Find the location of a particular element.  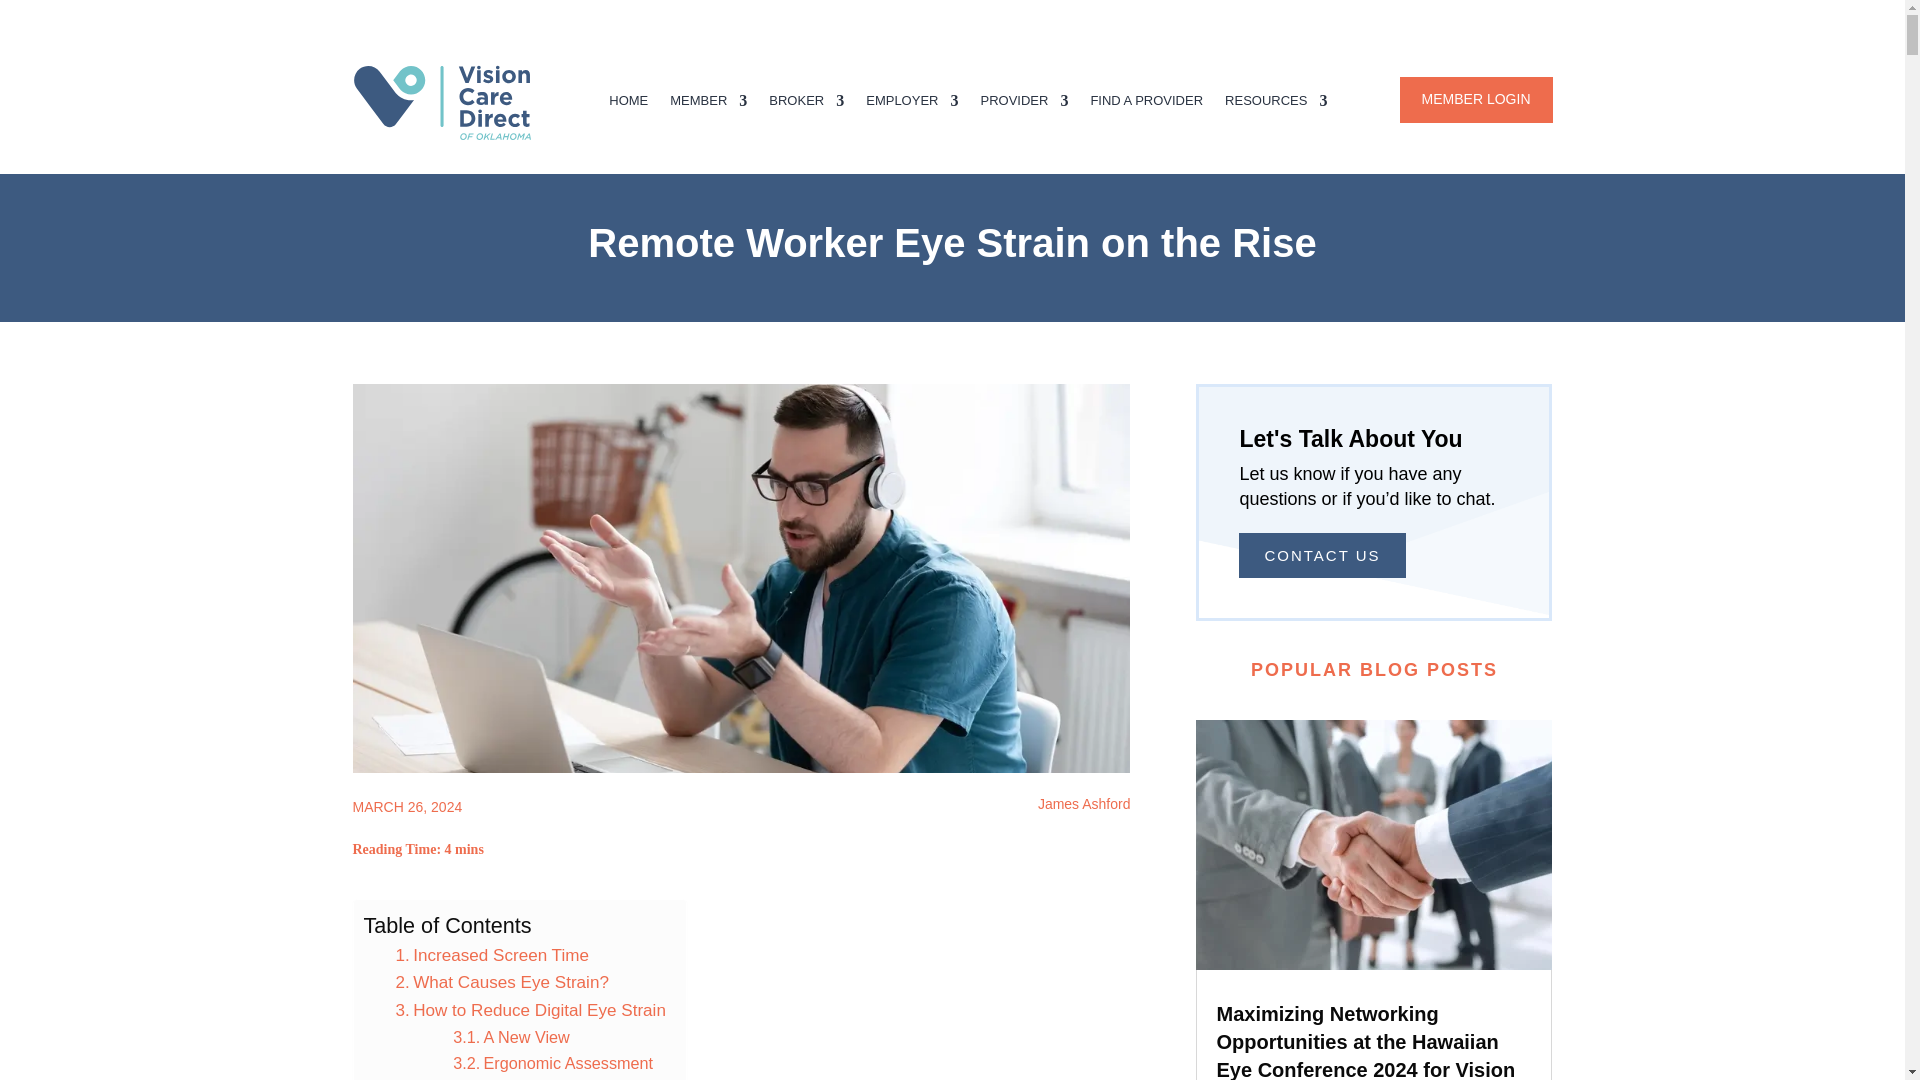

How to Reduce Digital Eye Strain is located at coordinates (530, 1010).